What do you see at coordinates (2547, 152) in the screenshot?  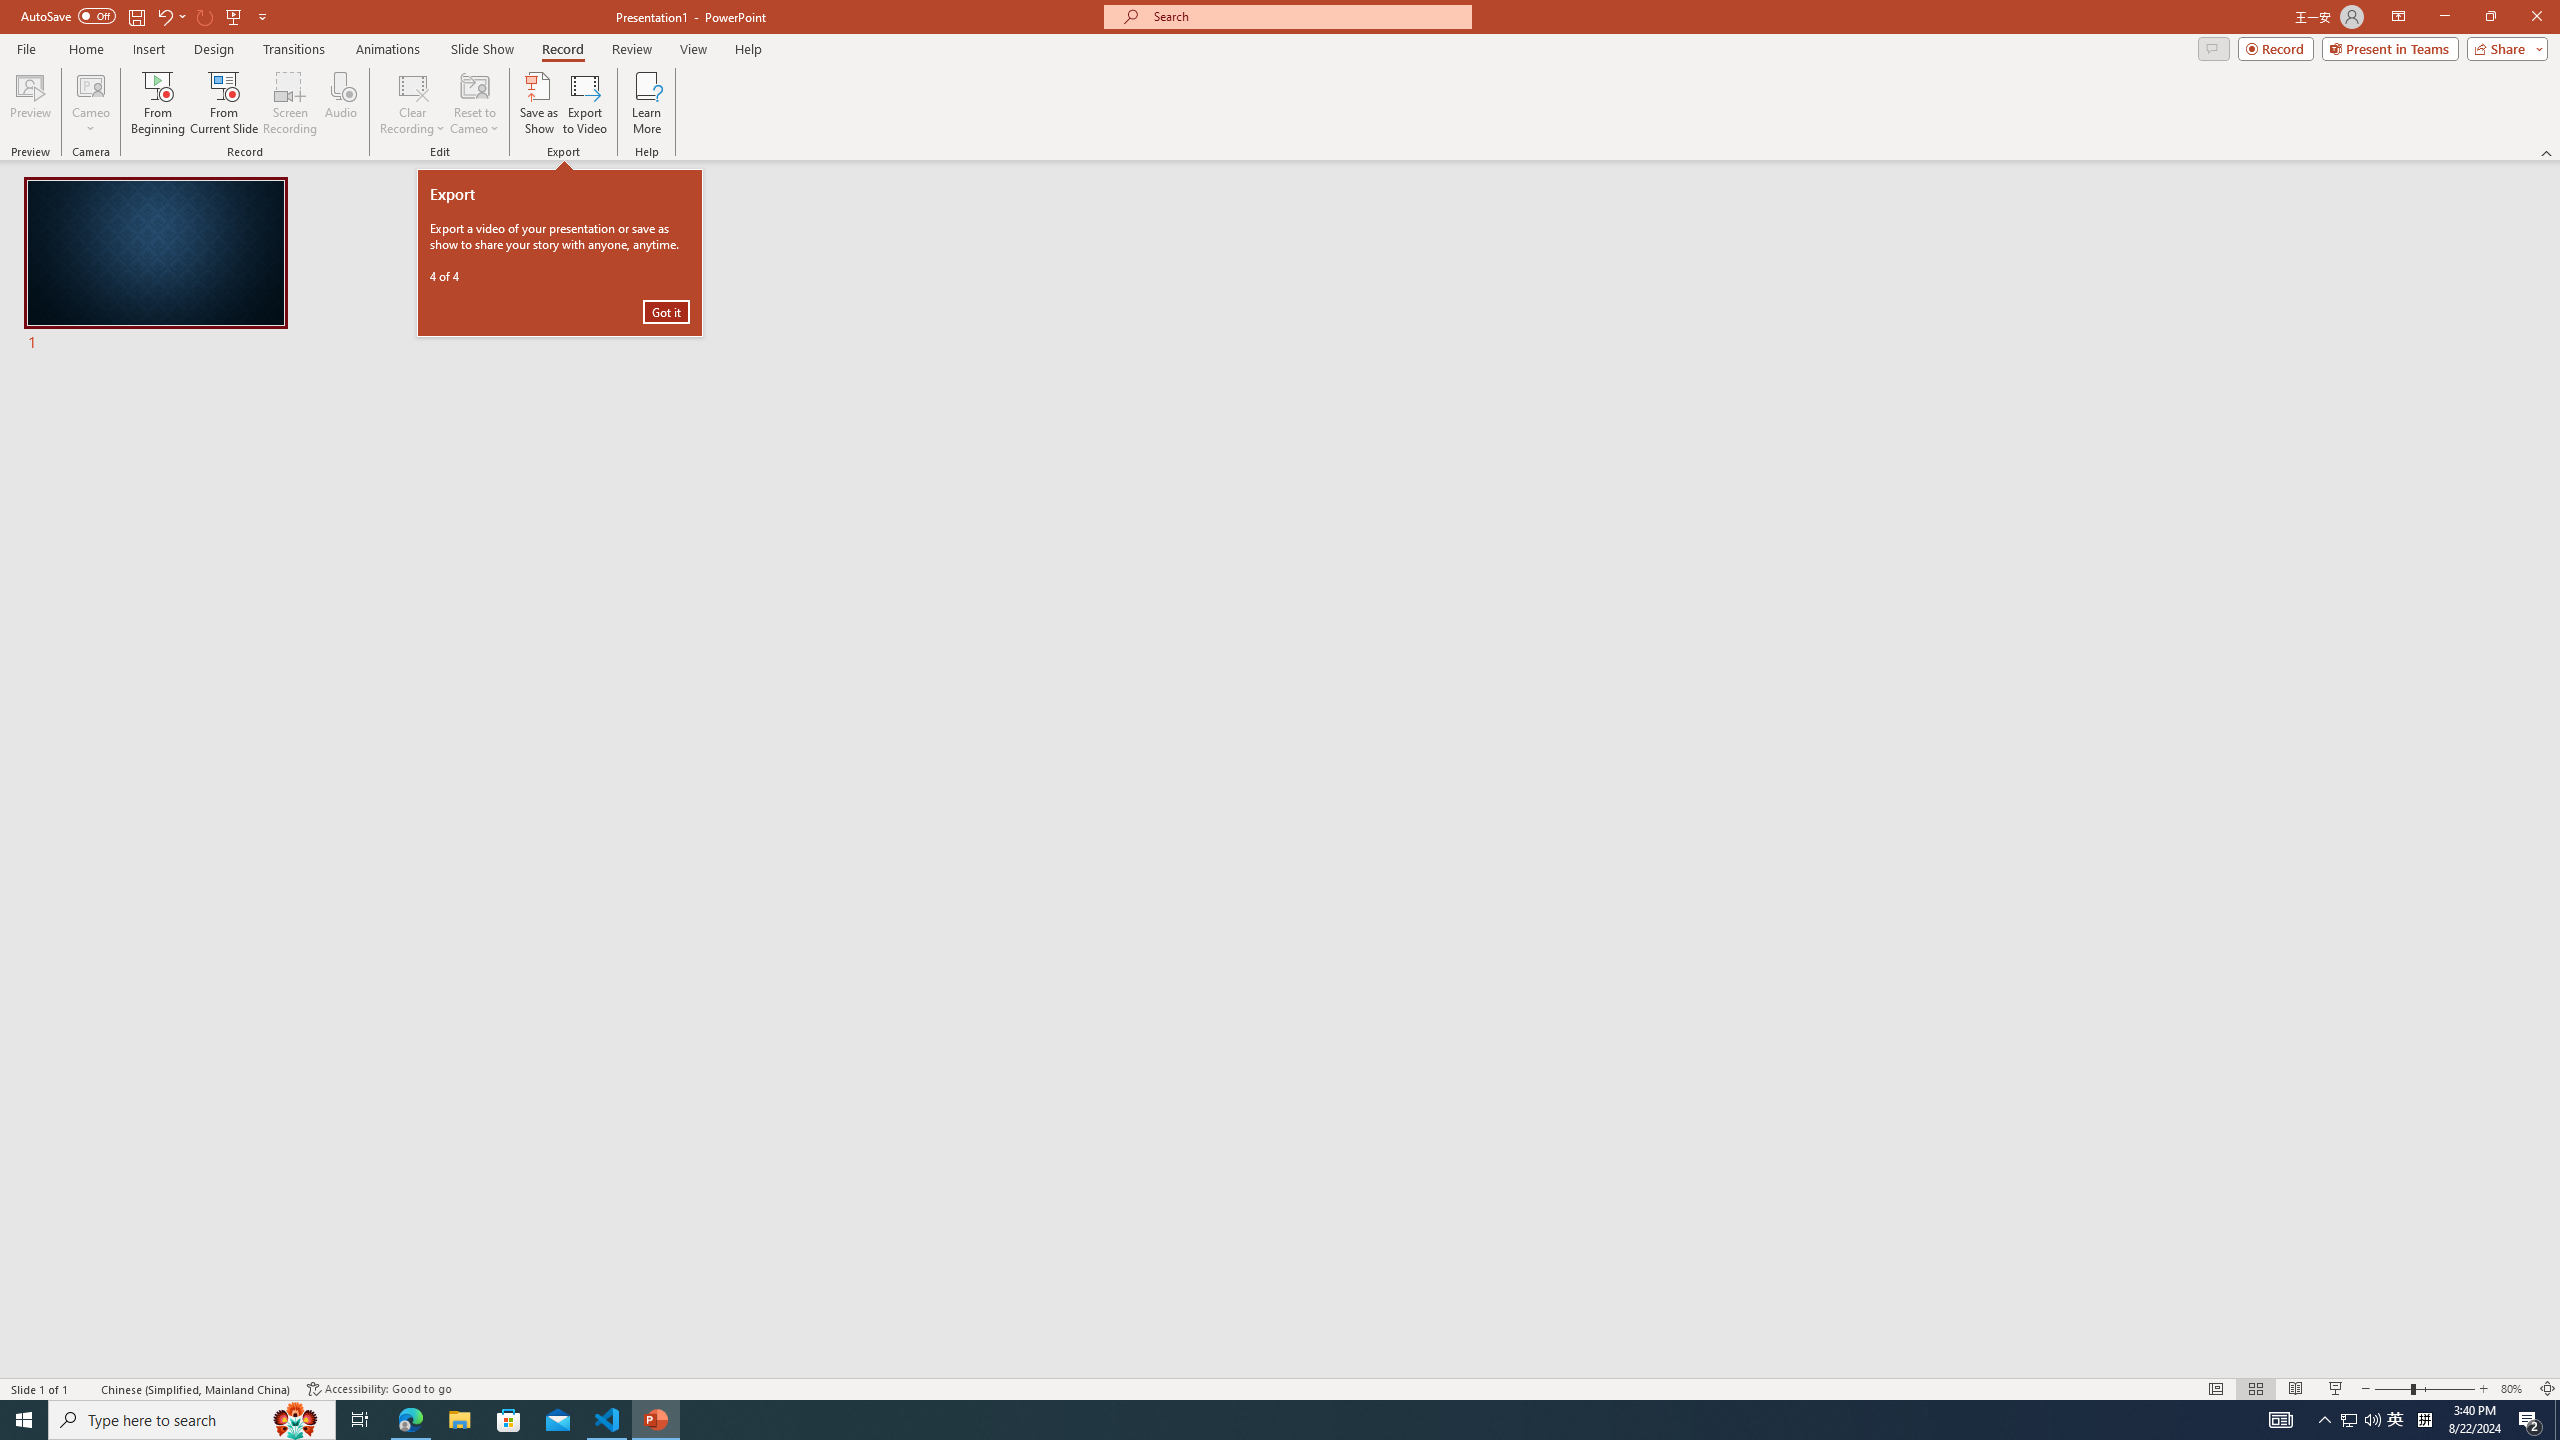 I see `Collapse the Ribbon` at bounding box center [2547, 152].